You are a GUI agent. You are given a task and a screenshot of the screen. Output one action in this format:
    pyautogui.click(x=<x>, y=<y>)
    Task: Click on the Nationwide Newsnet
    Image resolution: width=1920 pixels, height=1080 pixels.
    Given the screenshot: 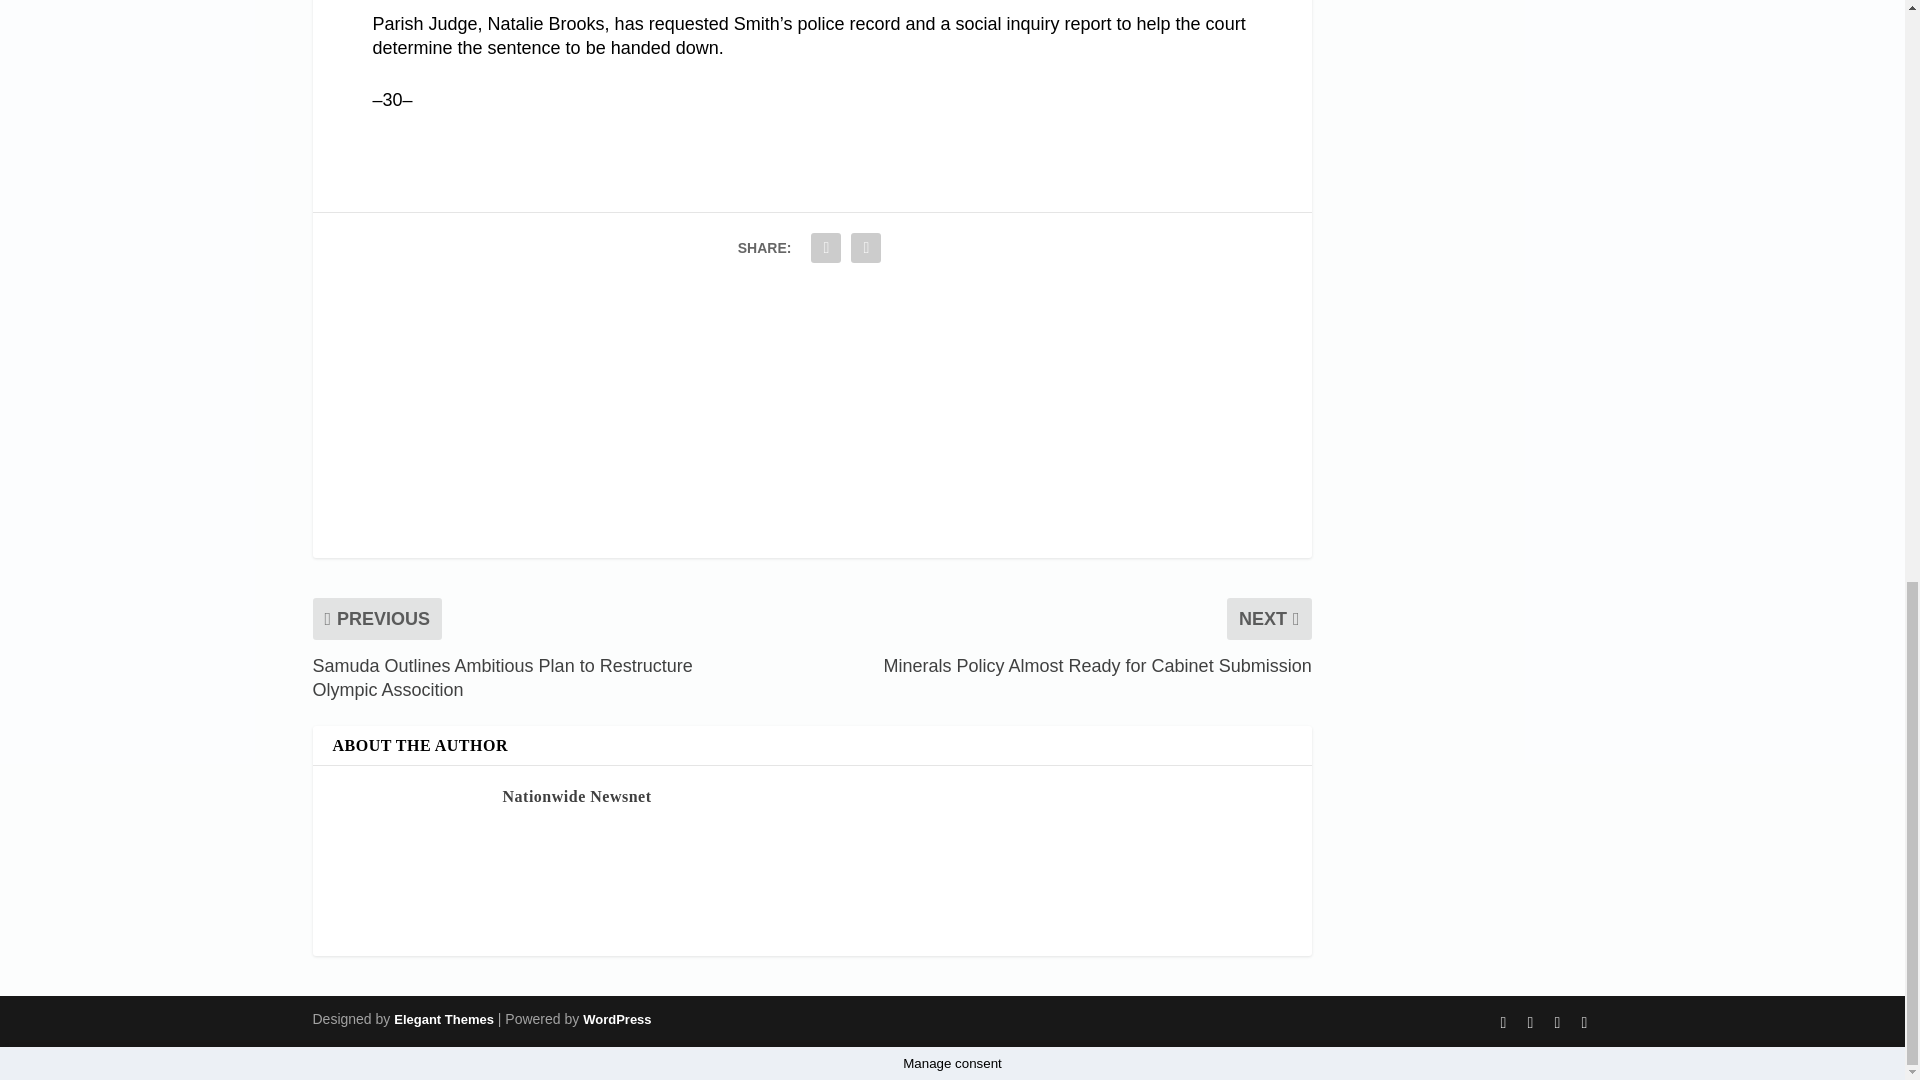 What is the action you would take?
    pyautogui.click(x=576, y=796)
    